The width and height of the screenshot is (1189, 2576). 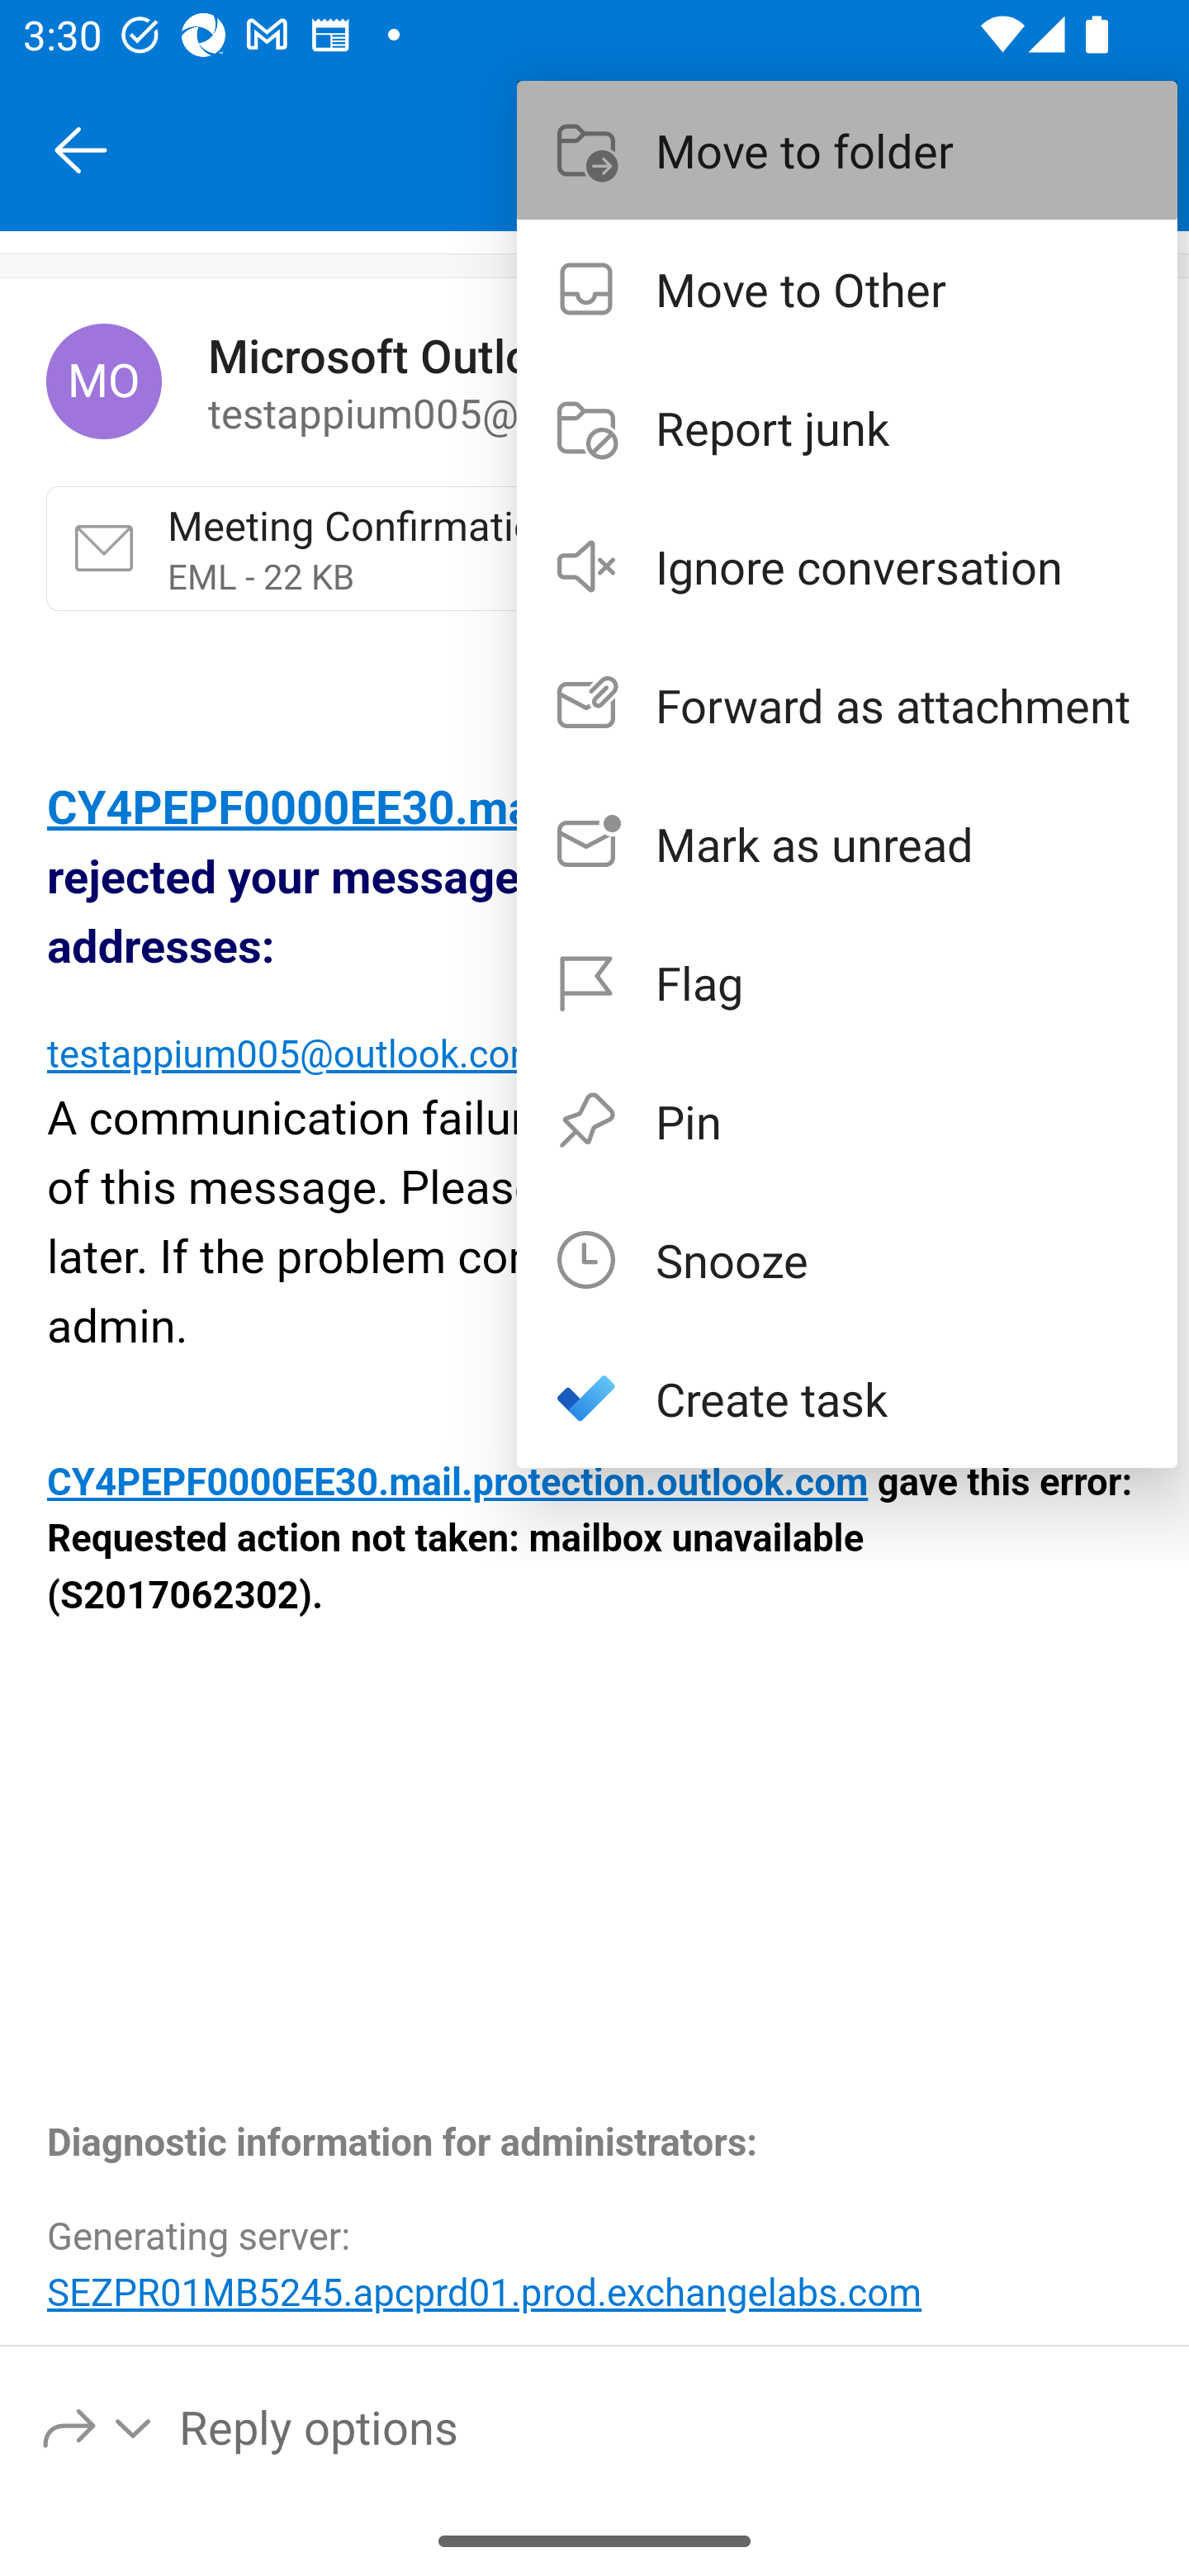 I want to click on Move to folder, so click(x=847, y=149).